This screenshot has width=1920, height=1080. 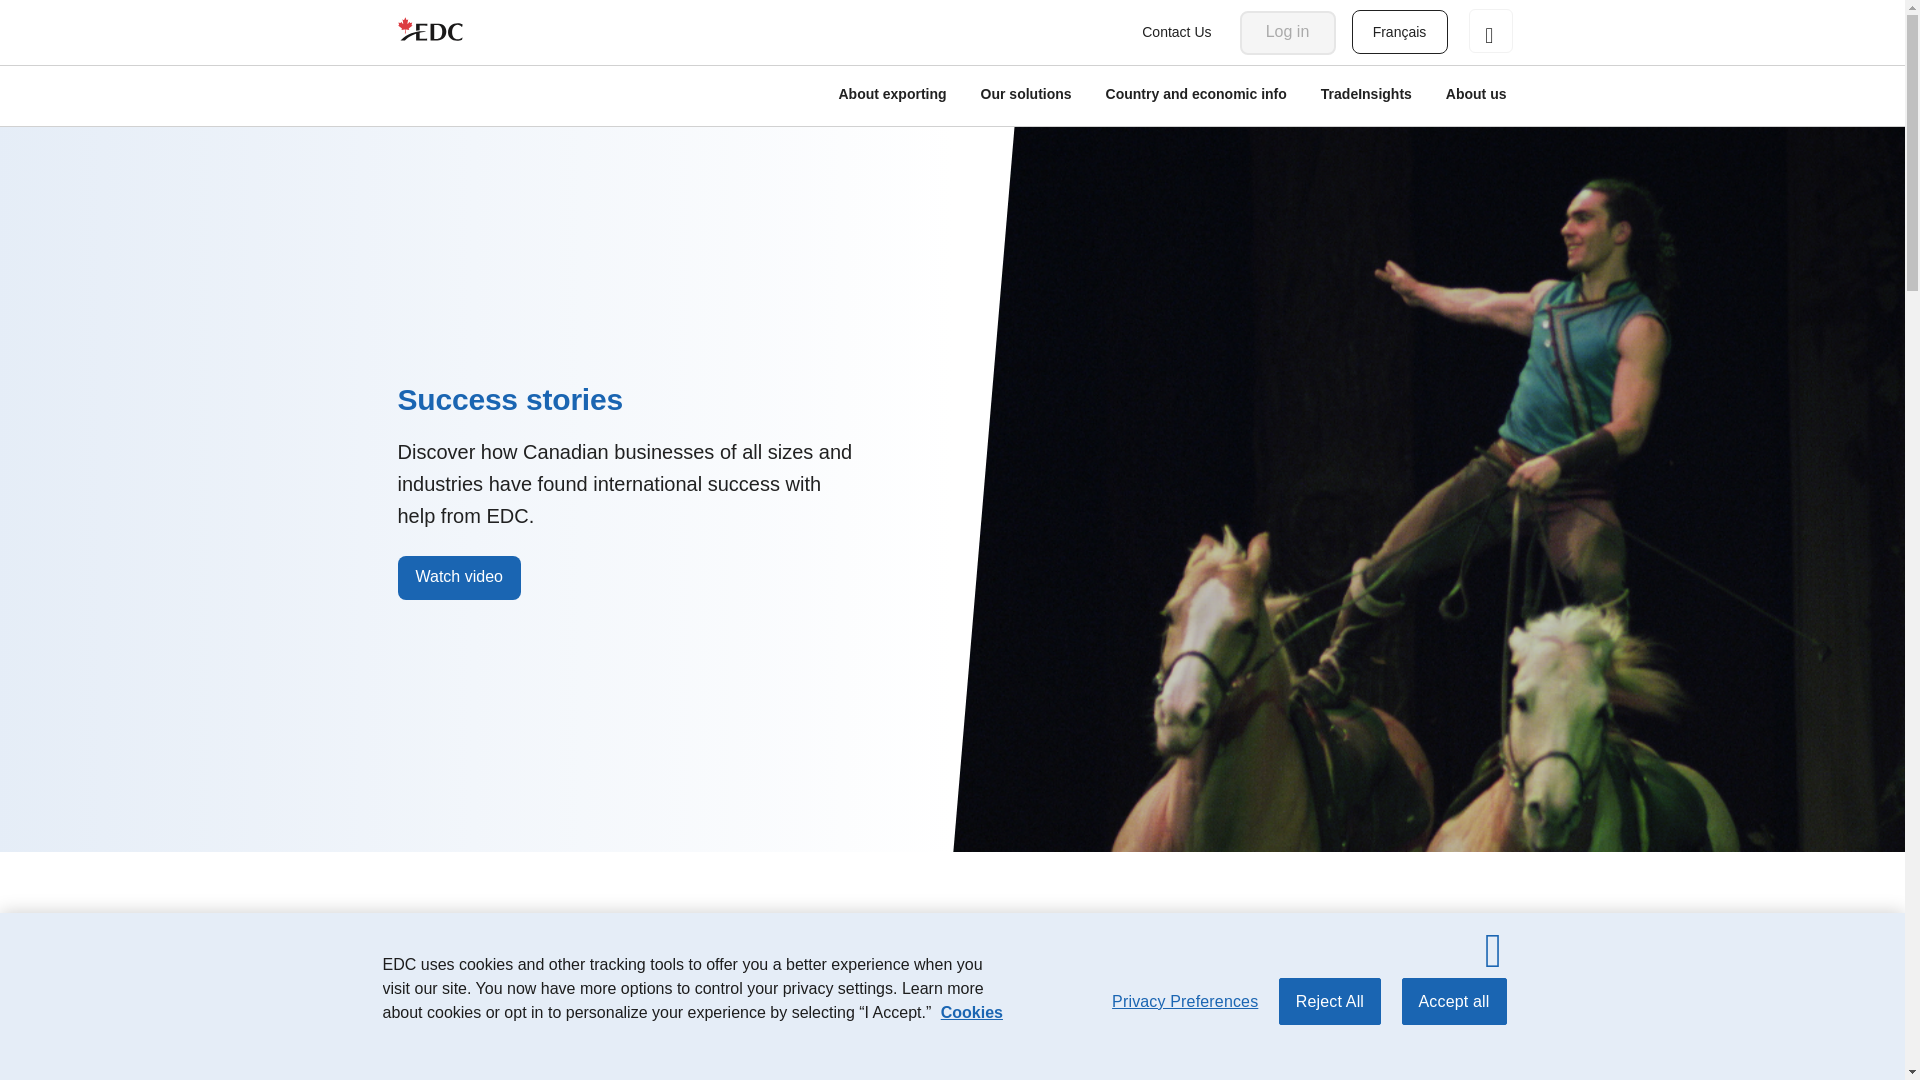 I want to click on Log in, so click(x=1288, y=32).